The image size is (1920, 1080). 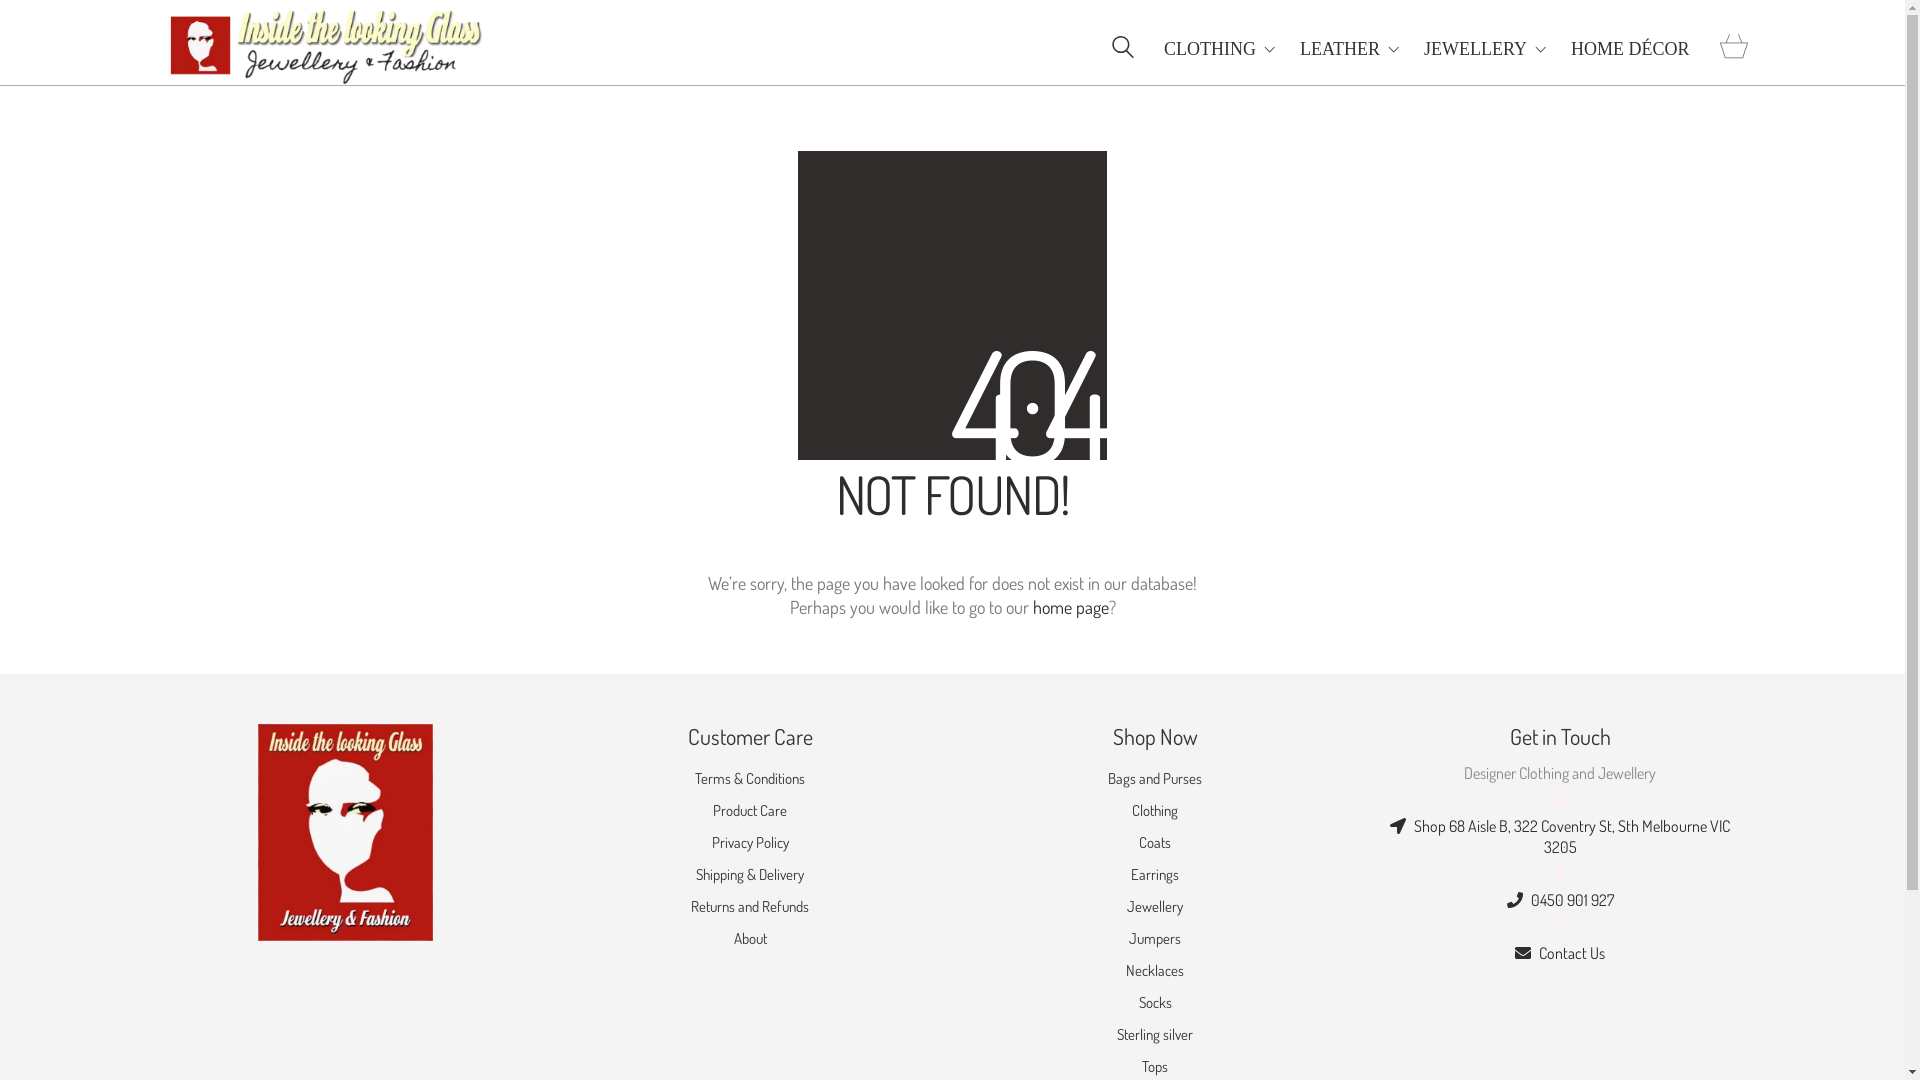 I want to click on Terms & Conditions, so click(x=750, y=779).